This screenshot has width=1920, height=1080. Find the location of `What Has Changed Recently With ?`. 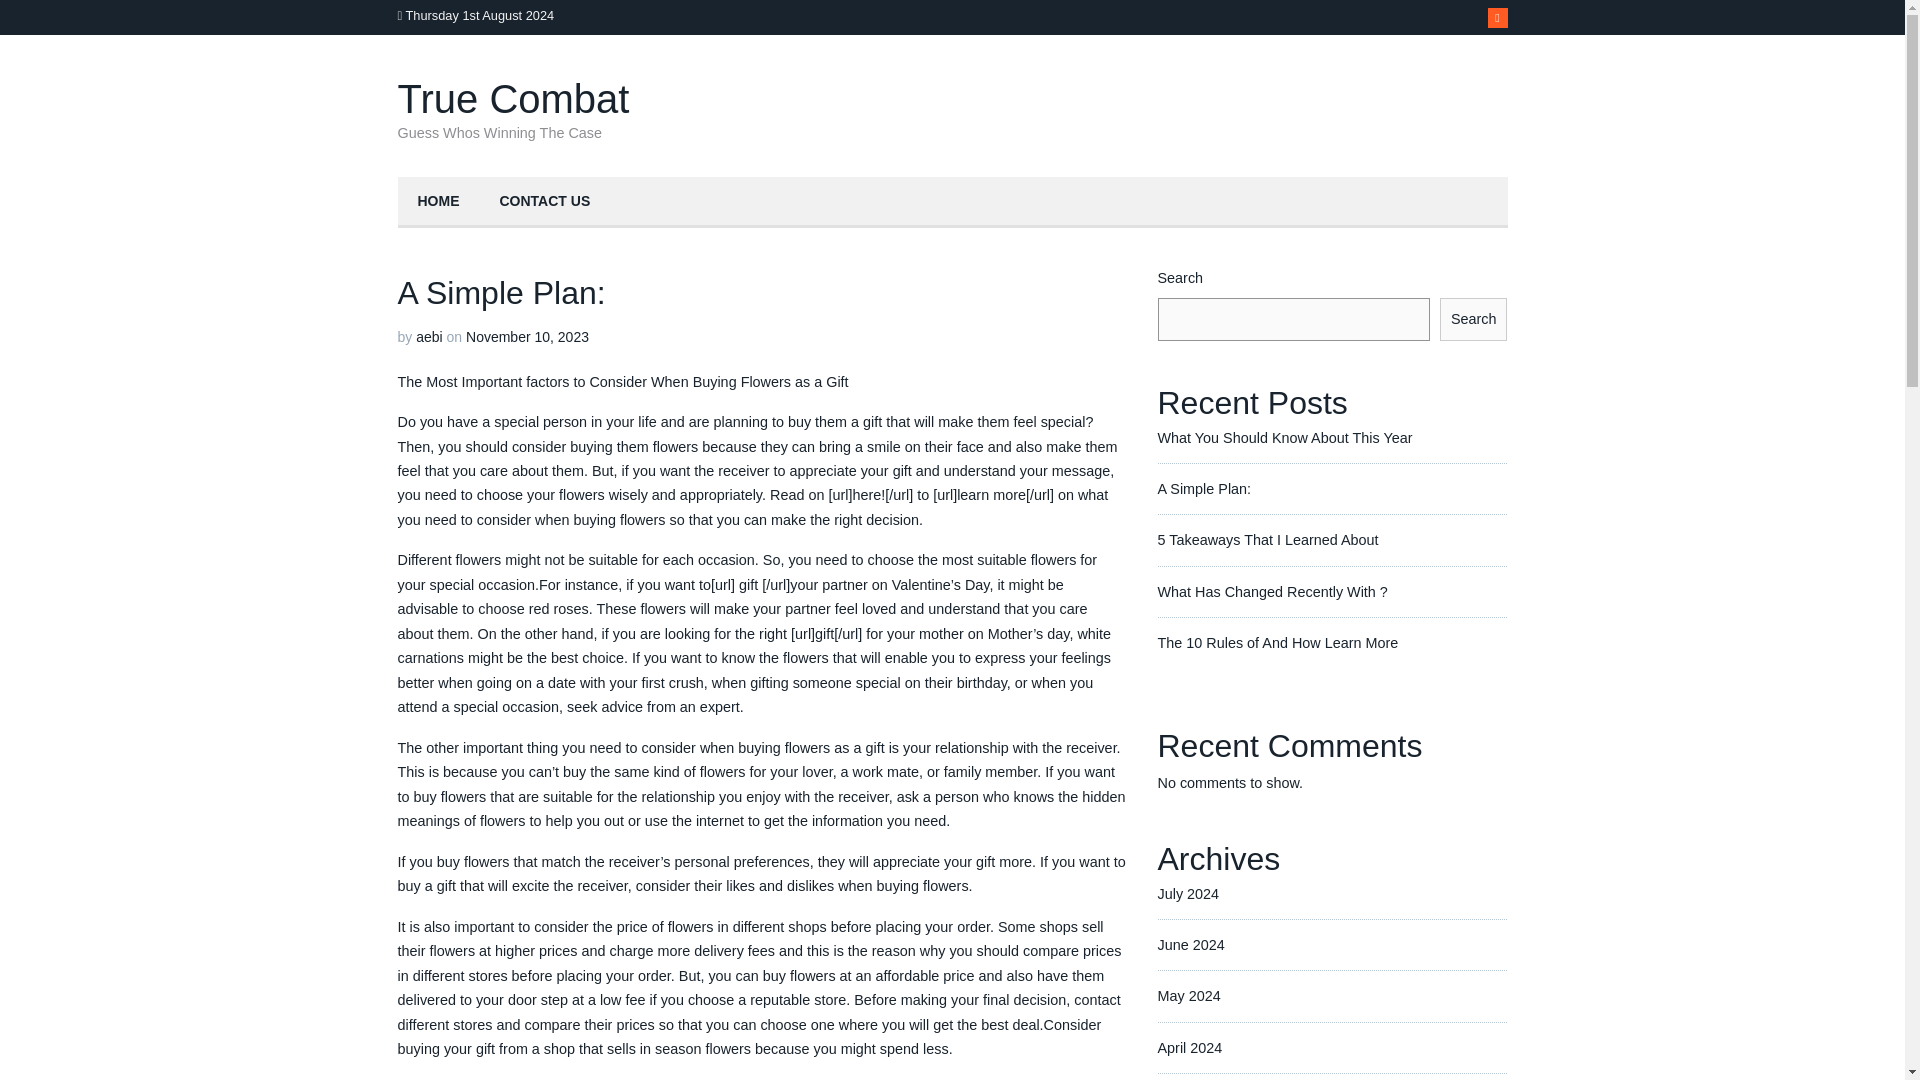

What Has Changed Recently With ? is located at coordinates (1272, 592).